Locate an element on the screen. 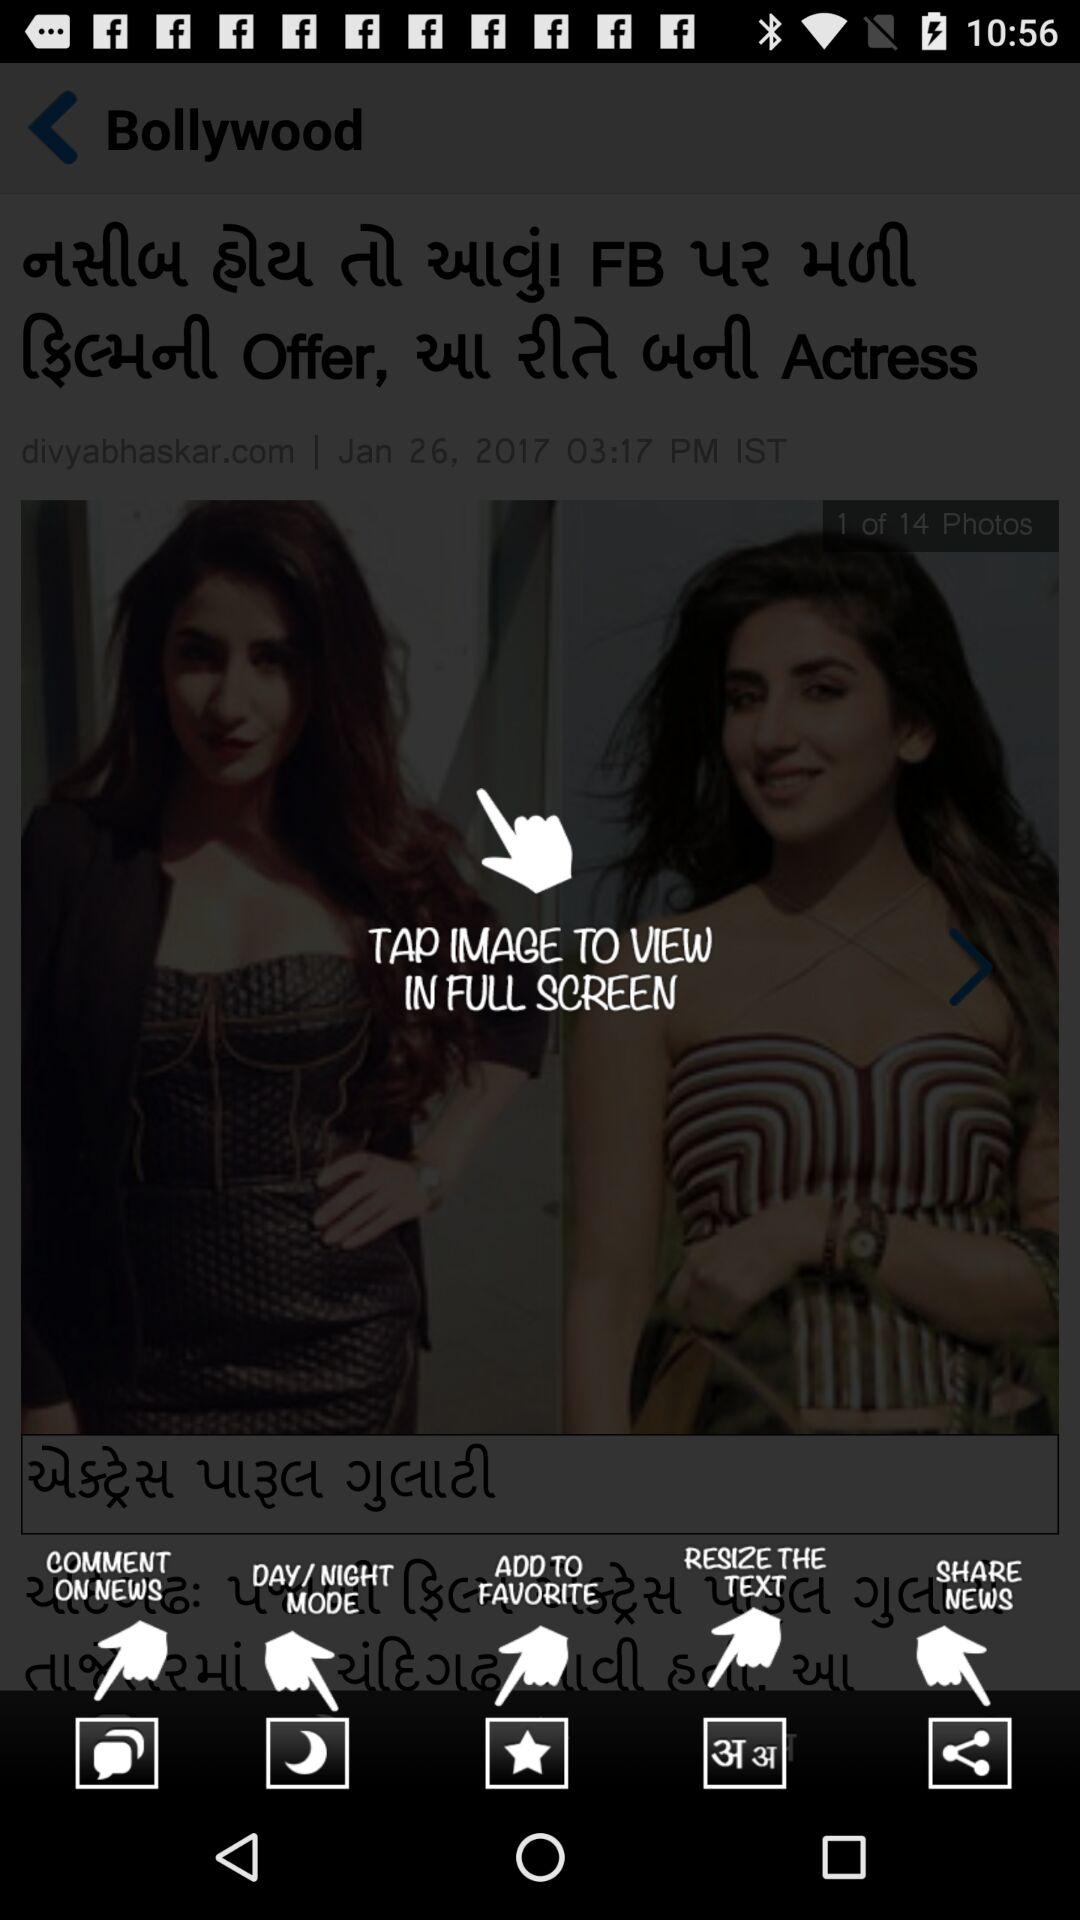  message is located at coordinates (108, 1669).